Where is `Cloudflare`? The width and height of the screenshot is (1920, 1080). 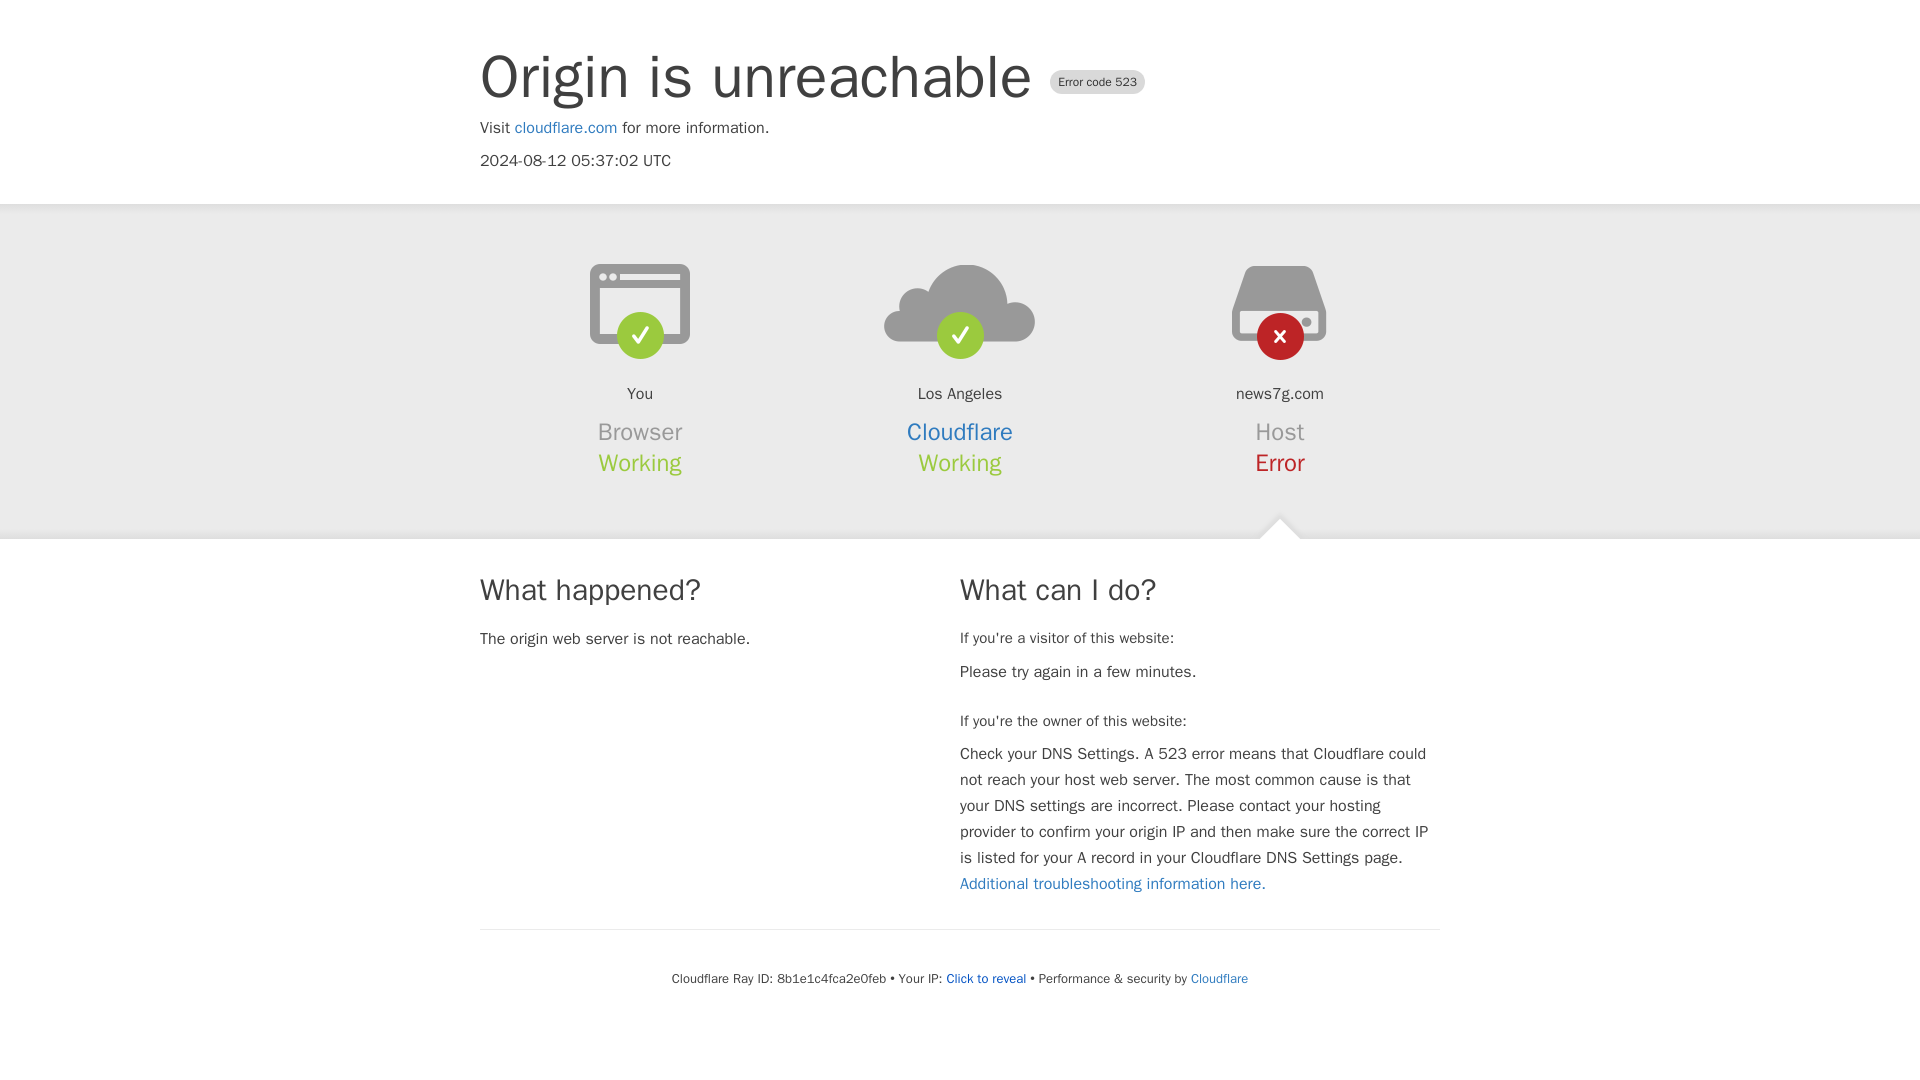
Cloudflare is located at coordinates (960, 432).